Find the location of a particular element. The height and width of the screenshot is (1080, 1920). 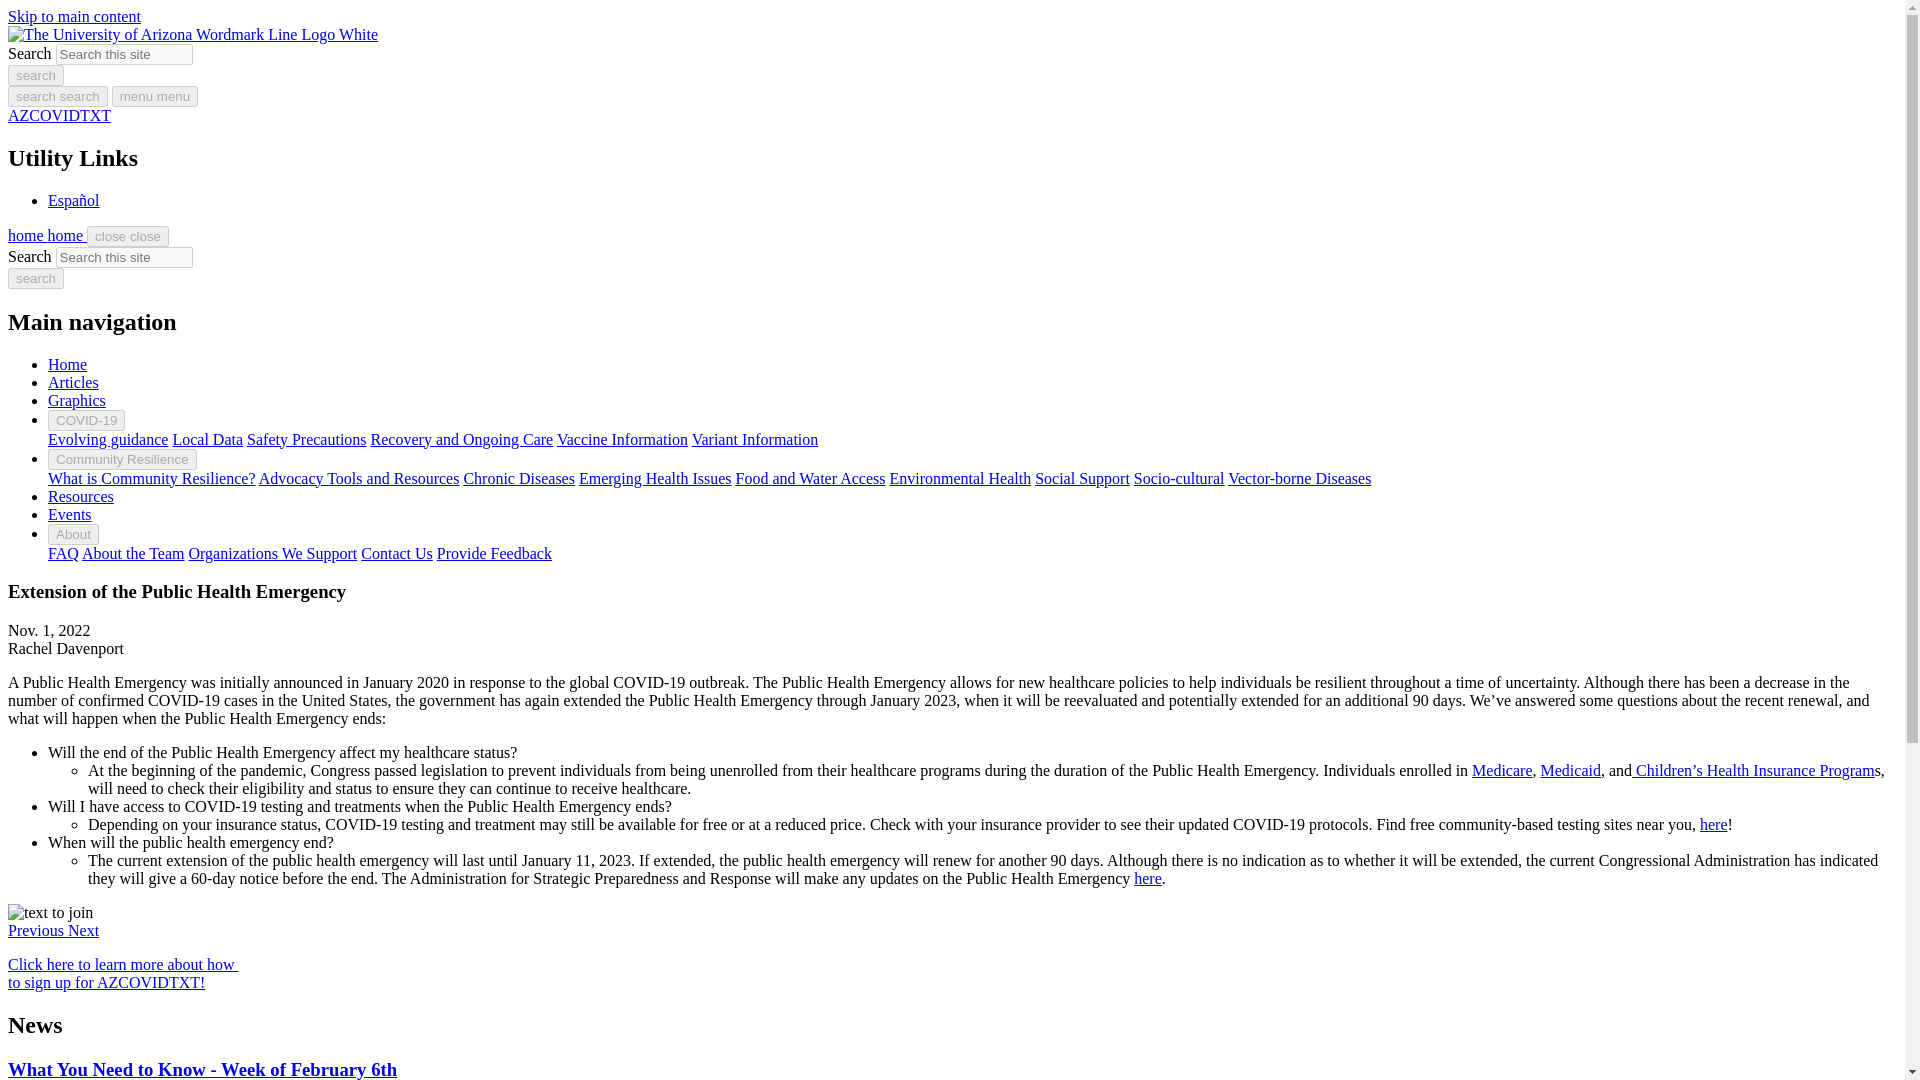

COVID-19 is located at coordinates (86, 420).